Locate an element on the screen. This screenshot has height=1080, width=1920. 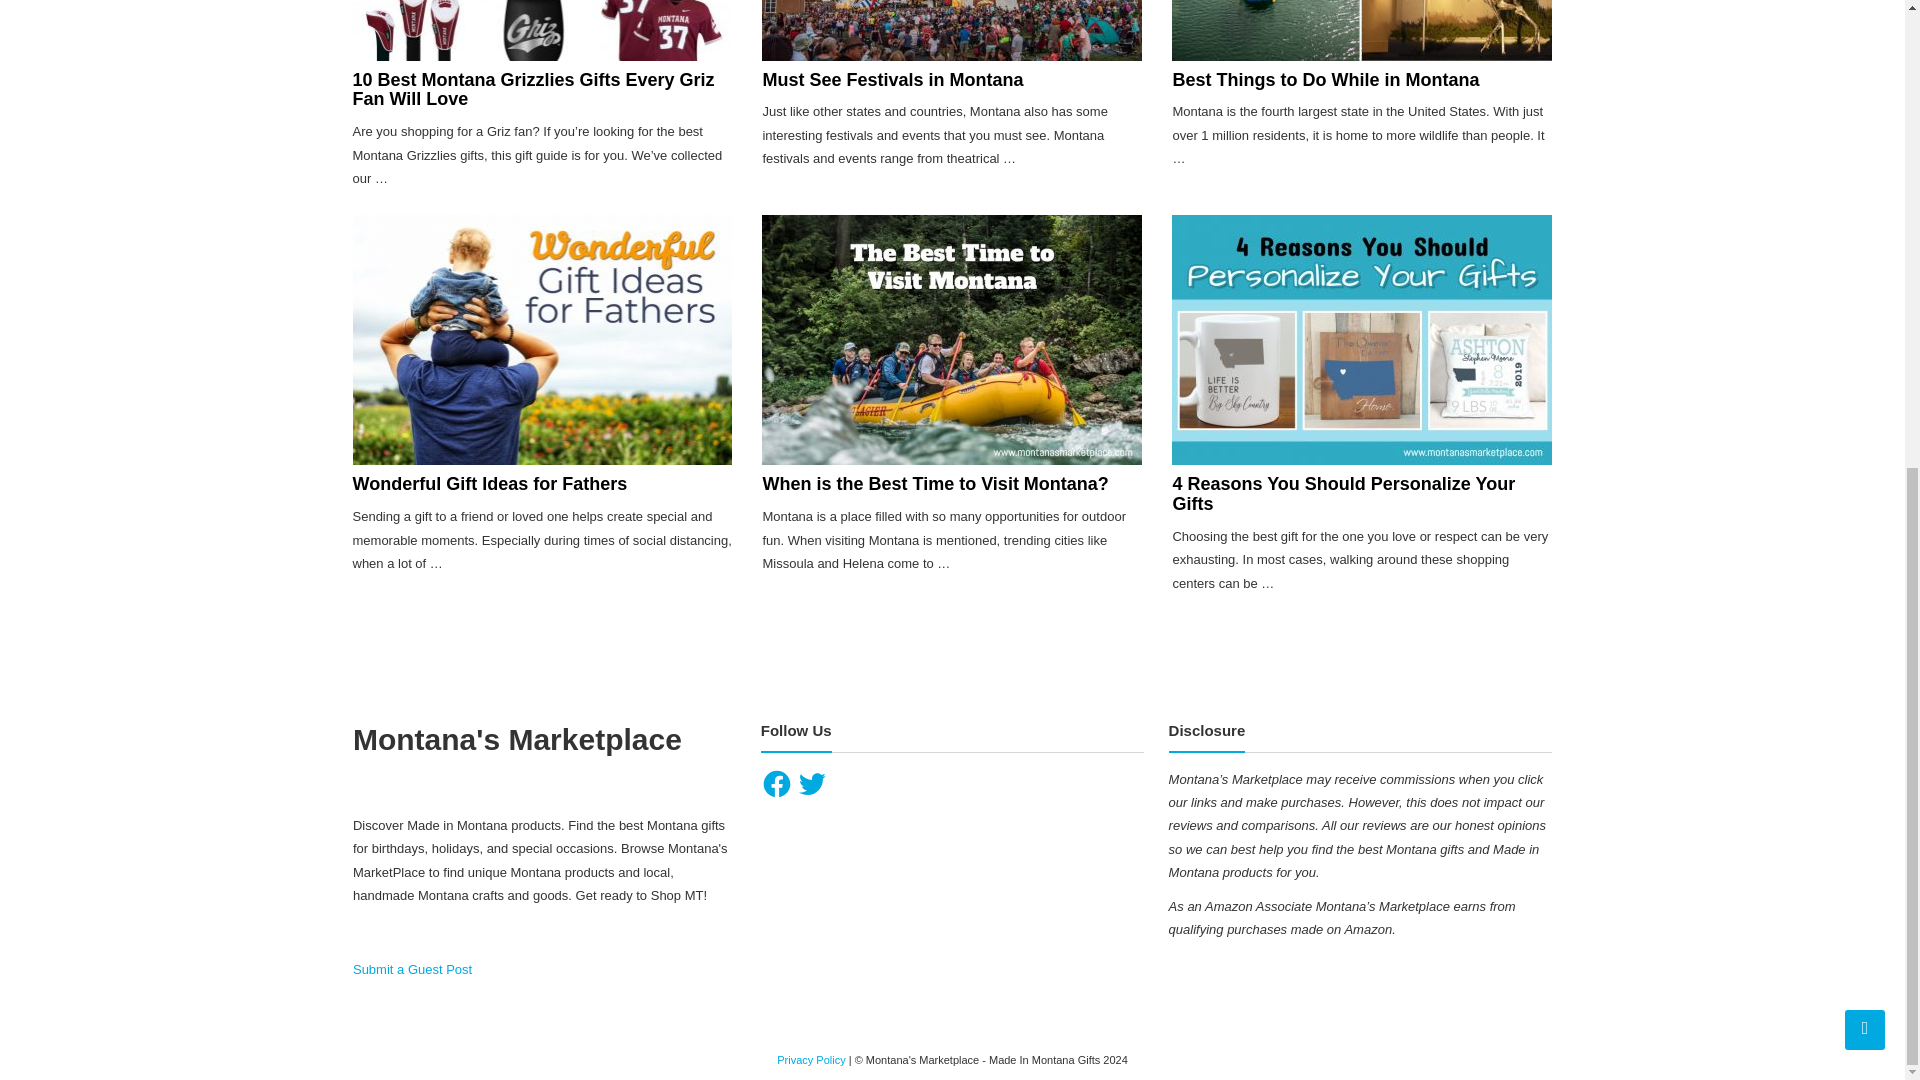
10 Best Montana Grizzlies Gifts Every Griz Fan Will Love is located at coordinates (532, 90).